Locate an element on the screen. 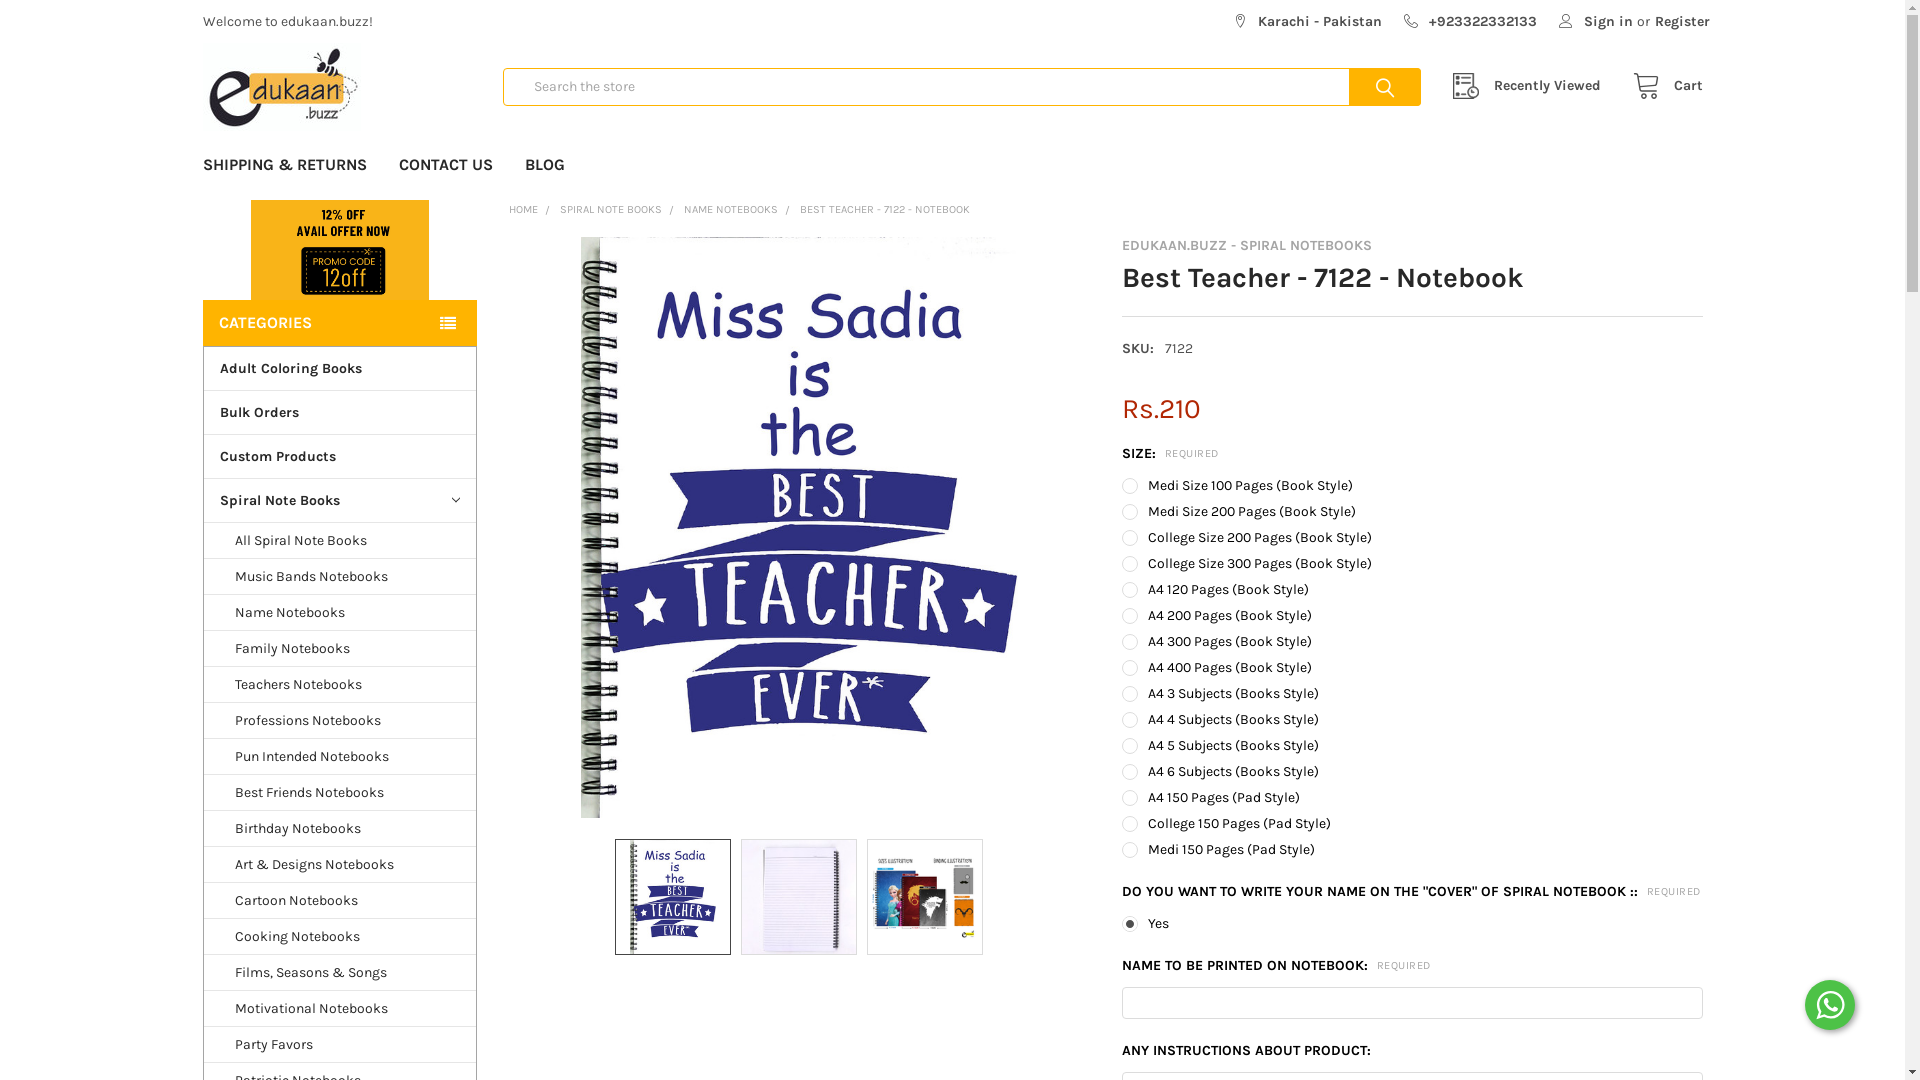  NAME NOTEBOOKS is located at coordinates (731, 210).